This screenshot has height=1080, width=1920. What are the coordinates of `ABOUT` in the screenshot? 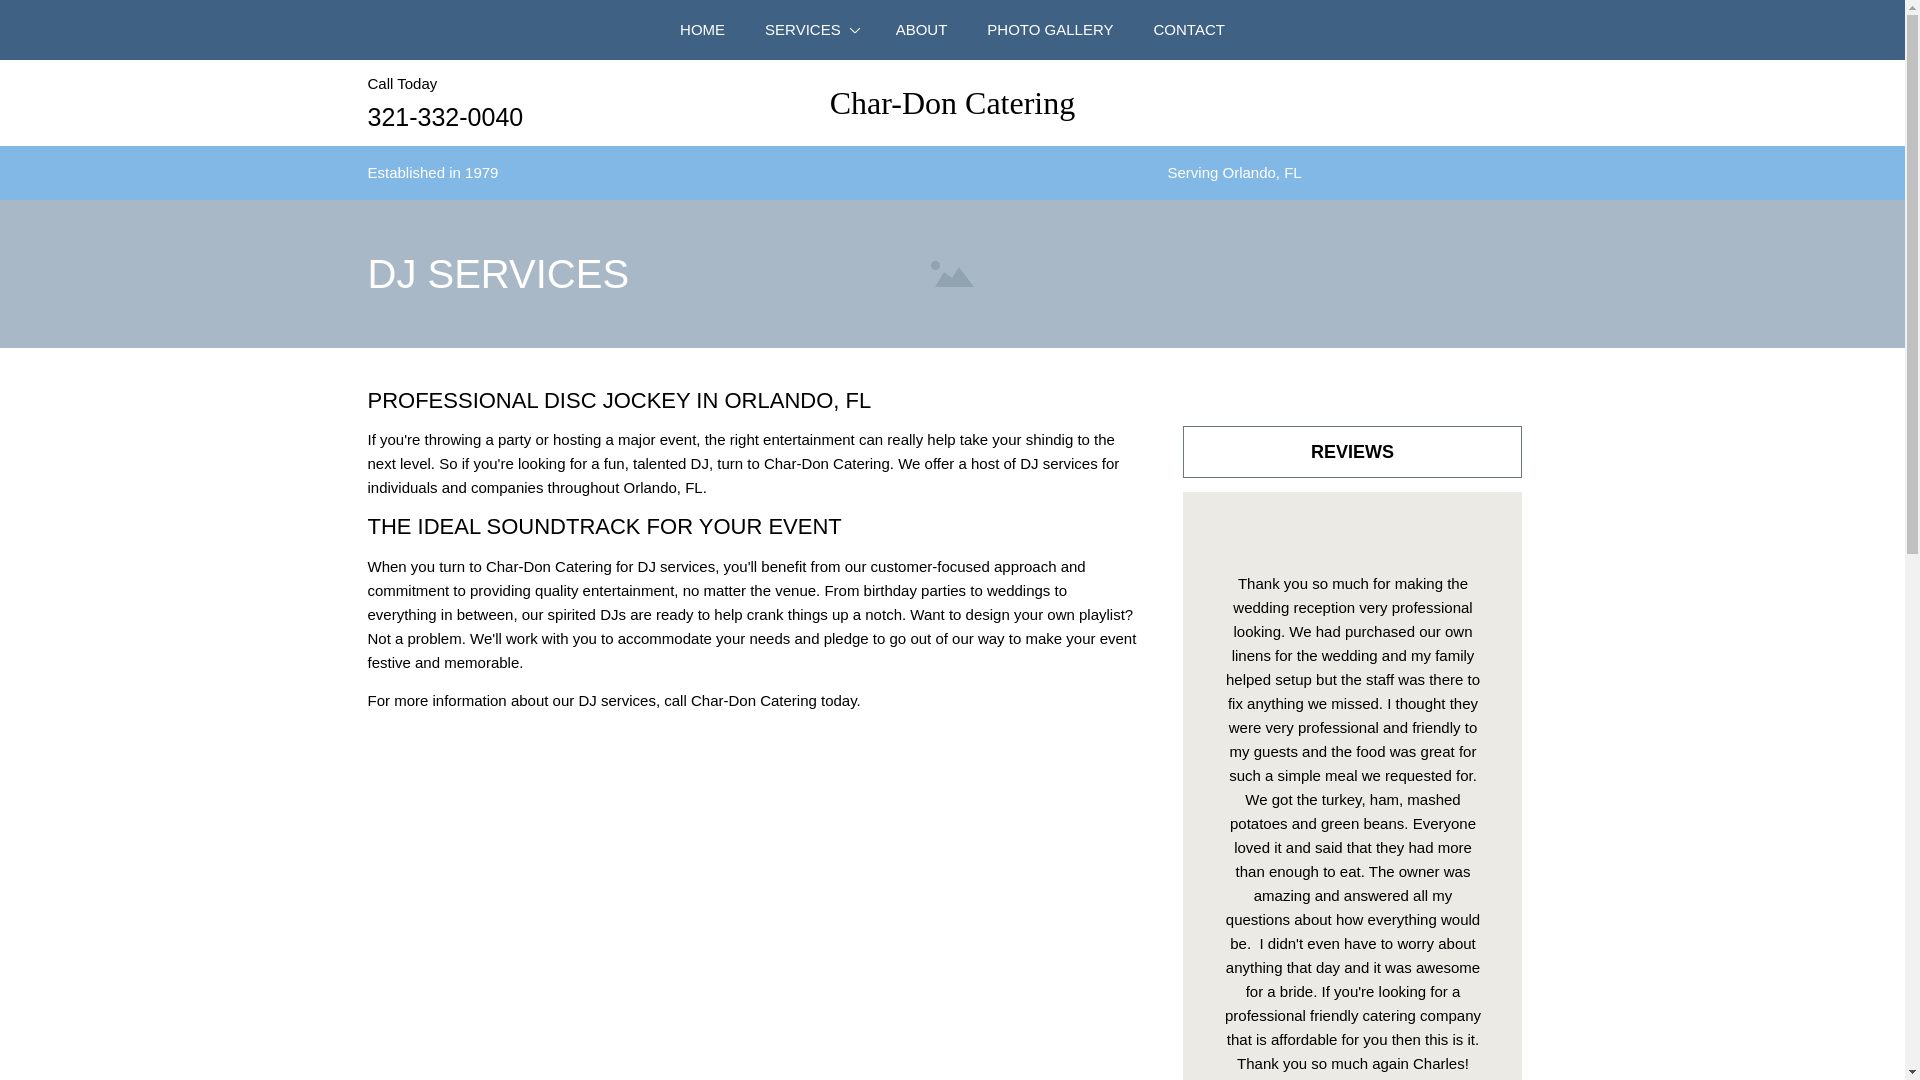 It's located at (921, 30).